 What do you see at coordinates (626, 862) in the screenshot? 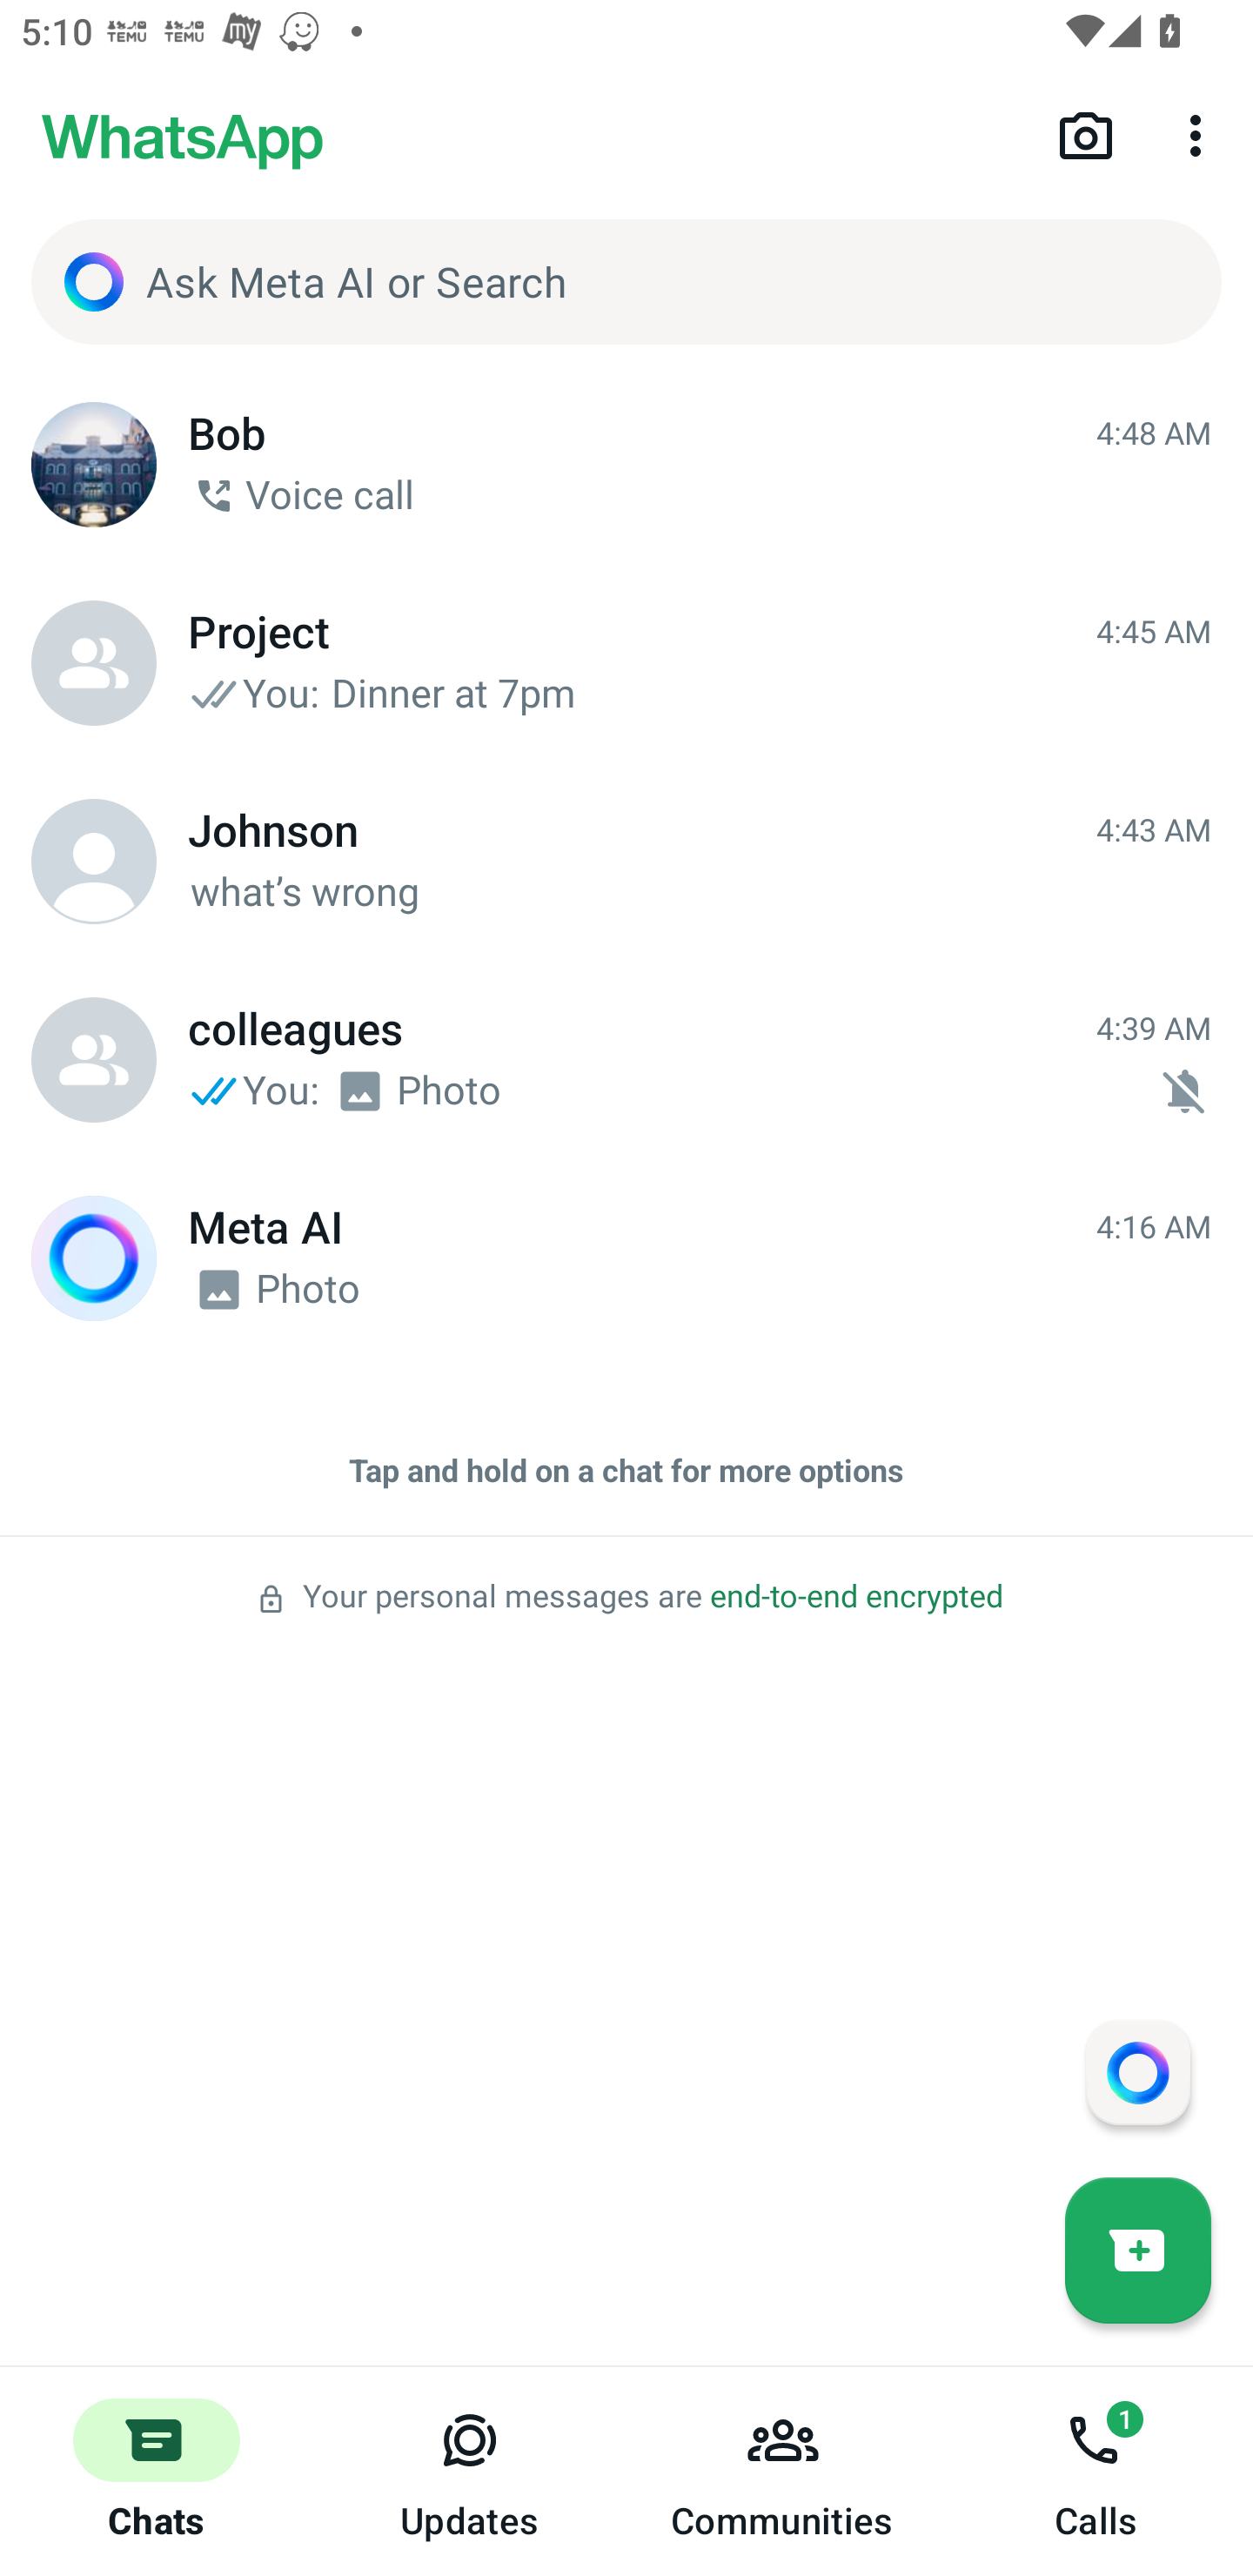
I see `Johnson Johnson 4:43 AM 4:43 AM what’s wrong` at bounding box center [626, 862].